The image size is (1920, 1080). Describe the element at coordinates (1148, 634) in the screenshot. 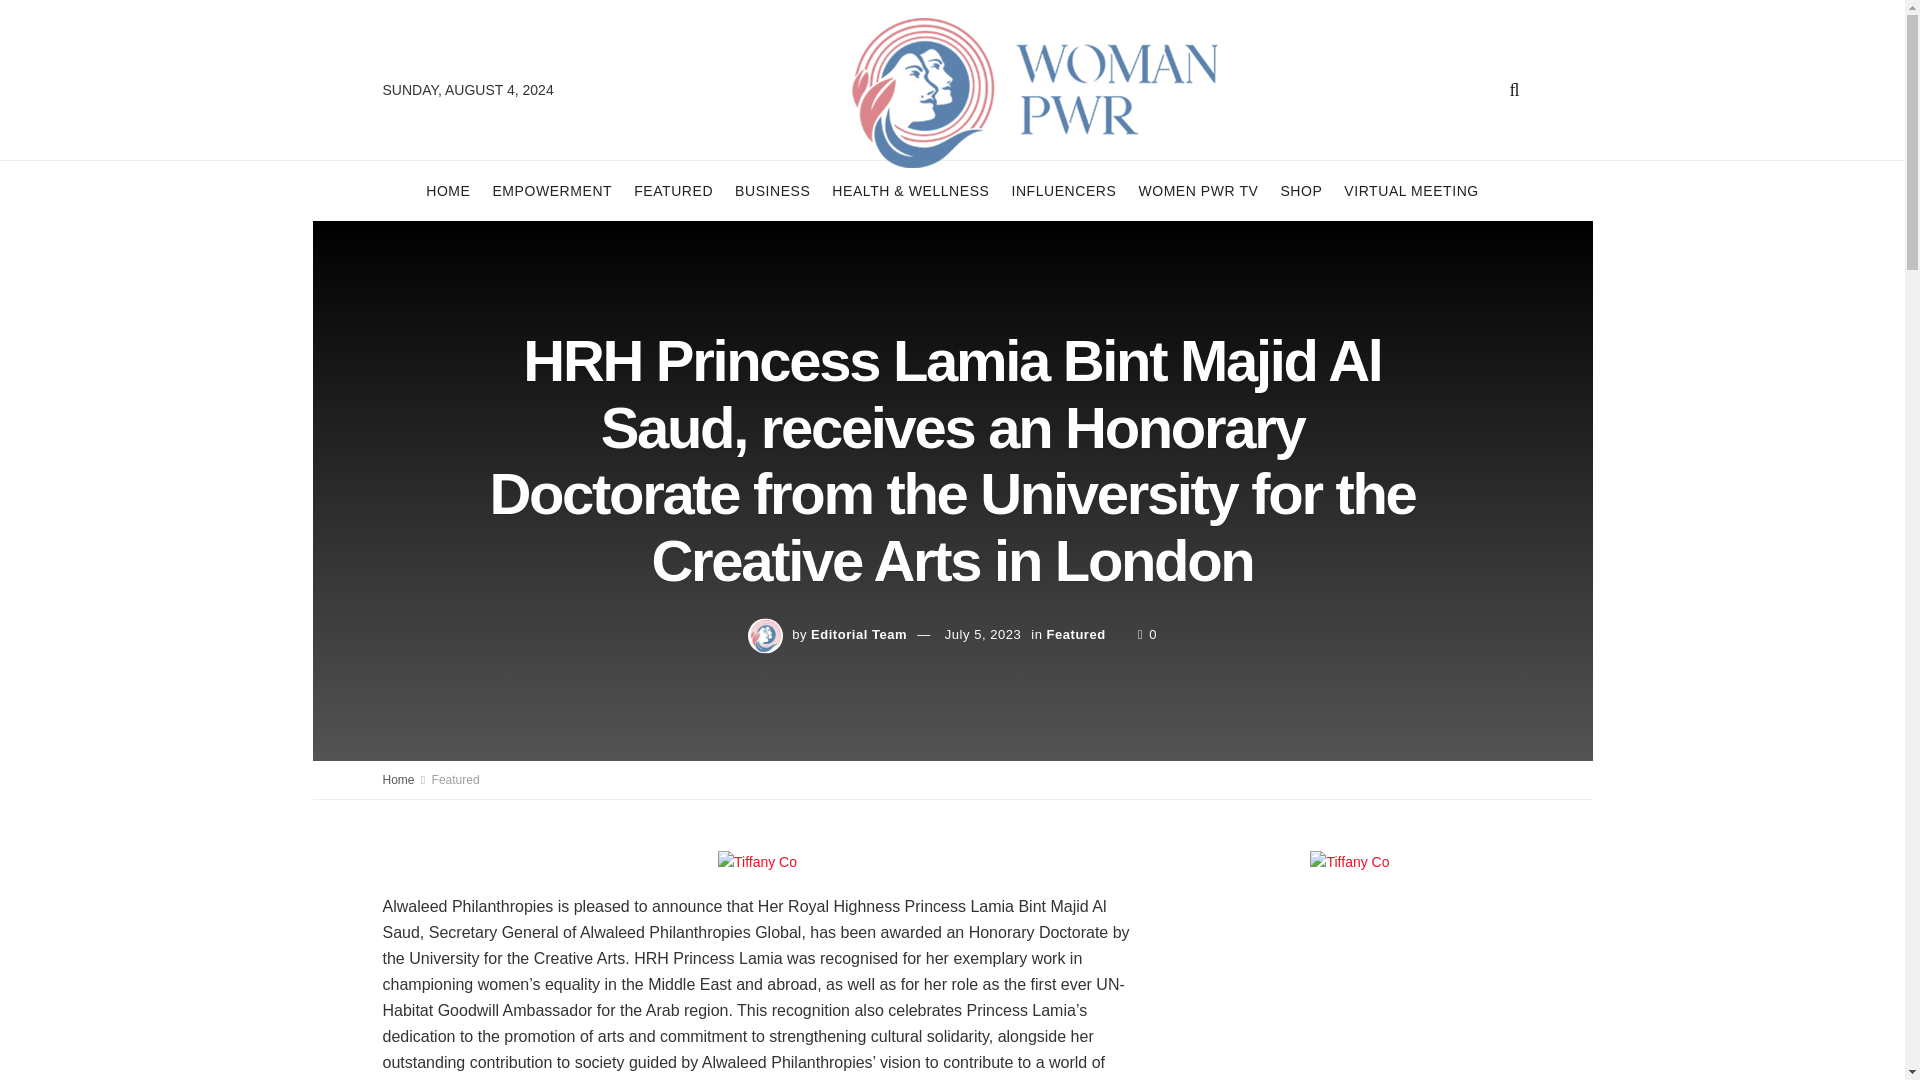

I see `0` at that location.